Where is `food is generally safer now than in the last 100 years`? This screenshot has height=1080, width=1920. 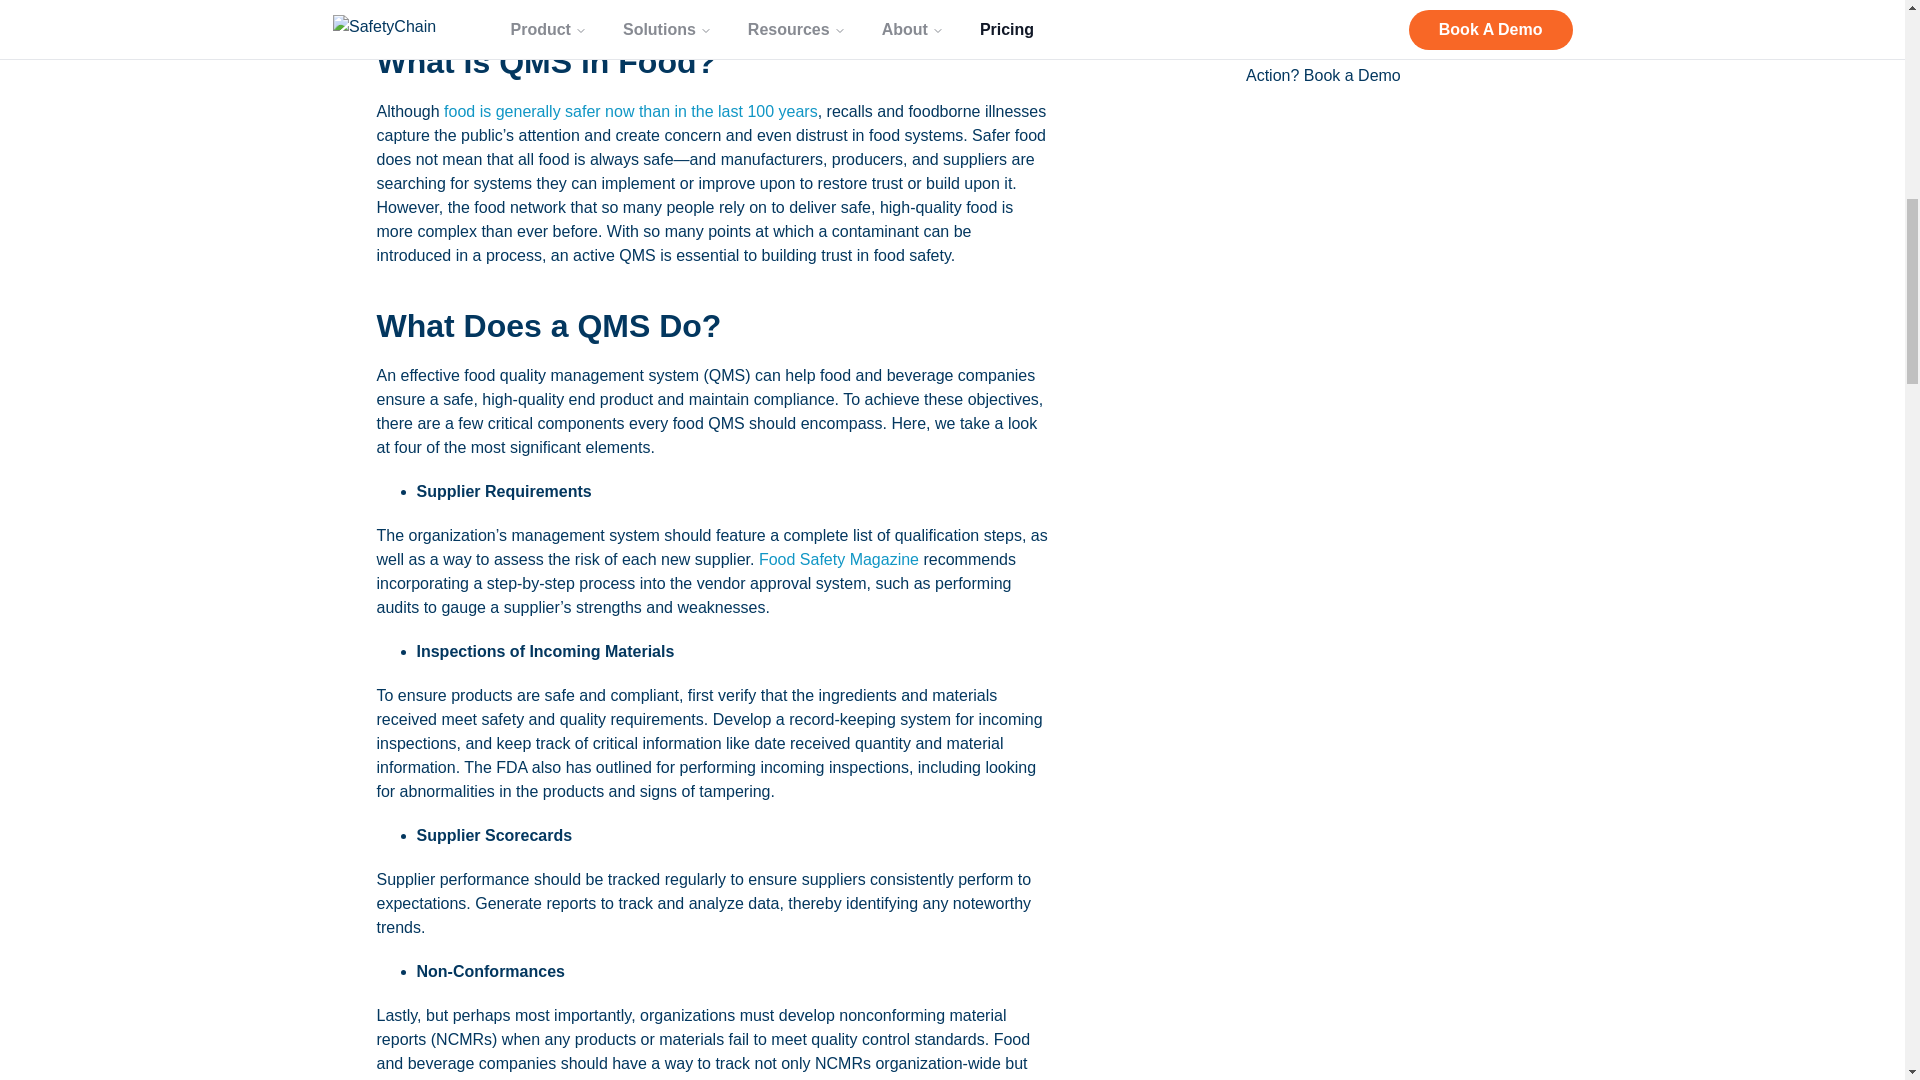
food is generally safer now than in the last 100 years is located at coordinates (630, 110).